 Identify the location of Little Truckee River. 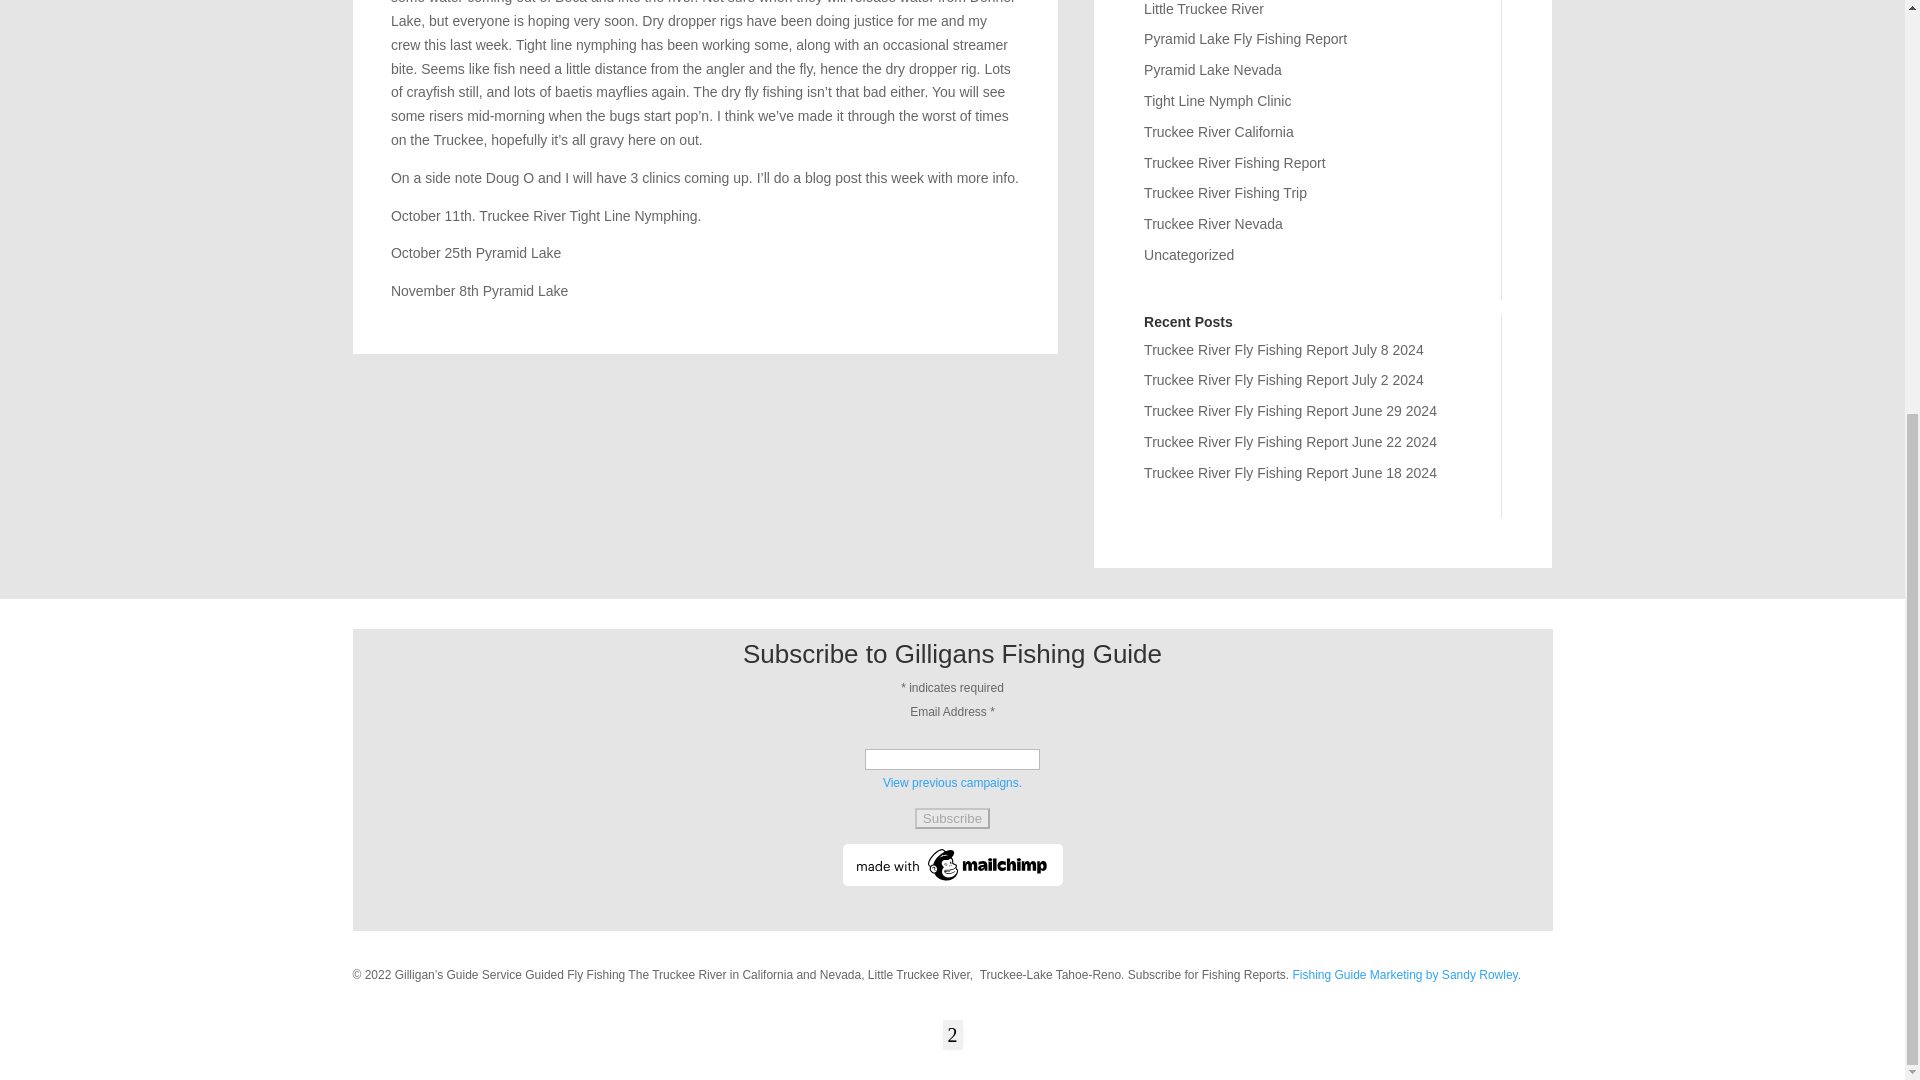
(1204, 9).